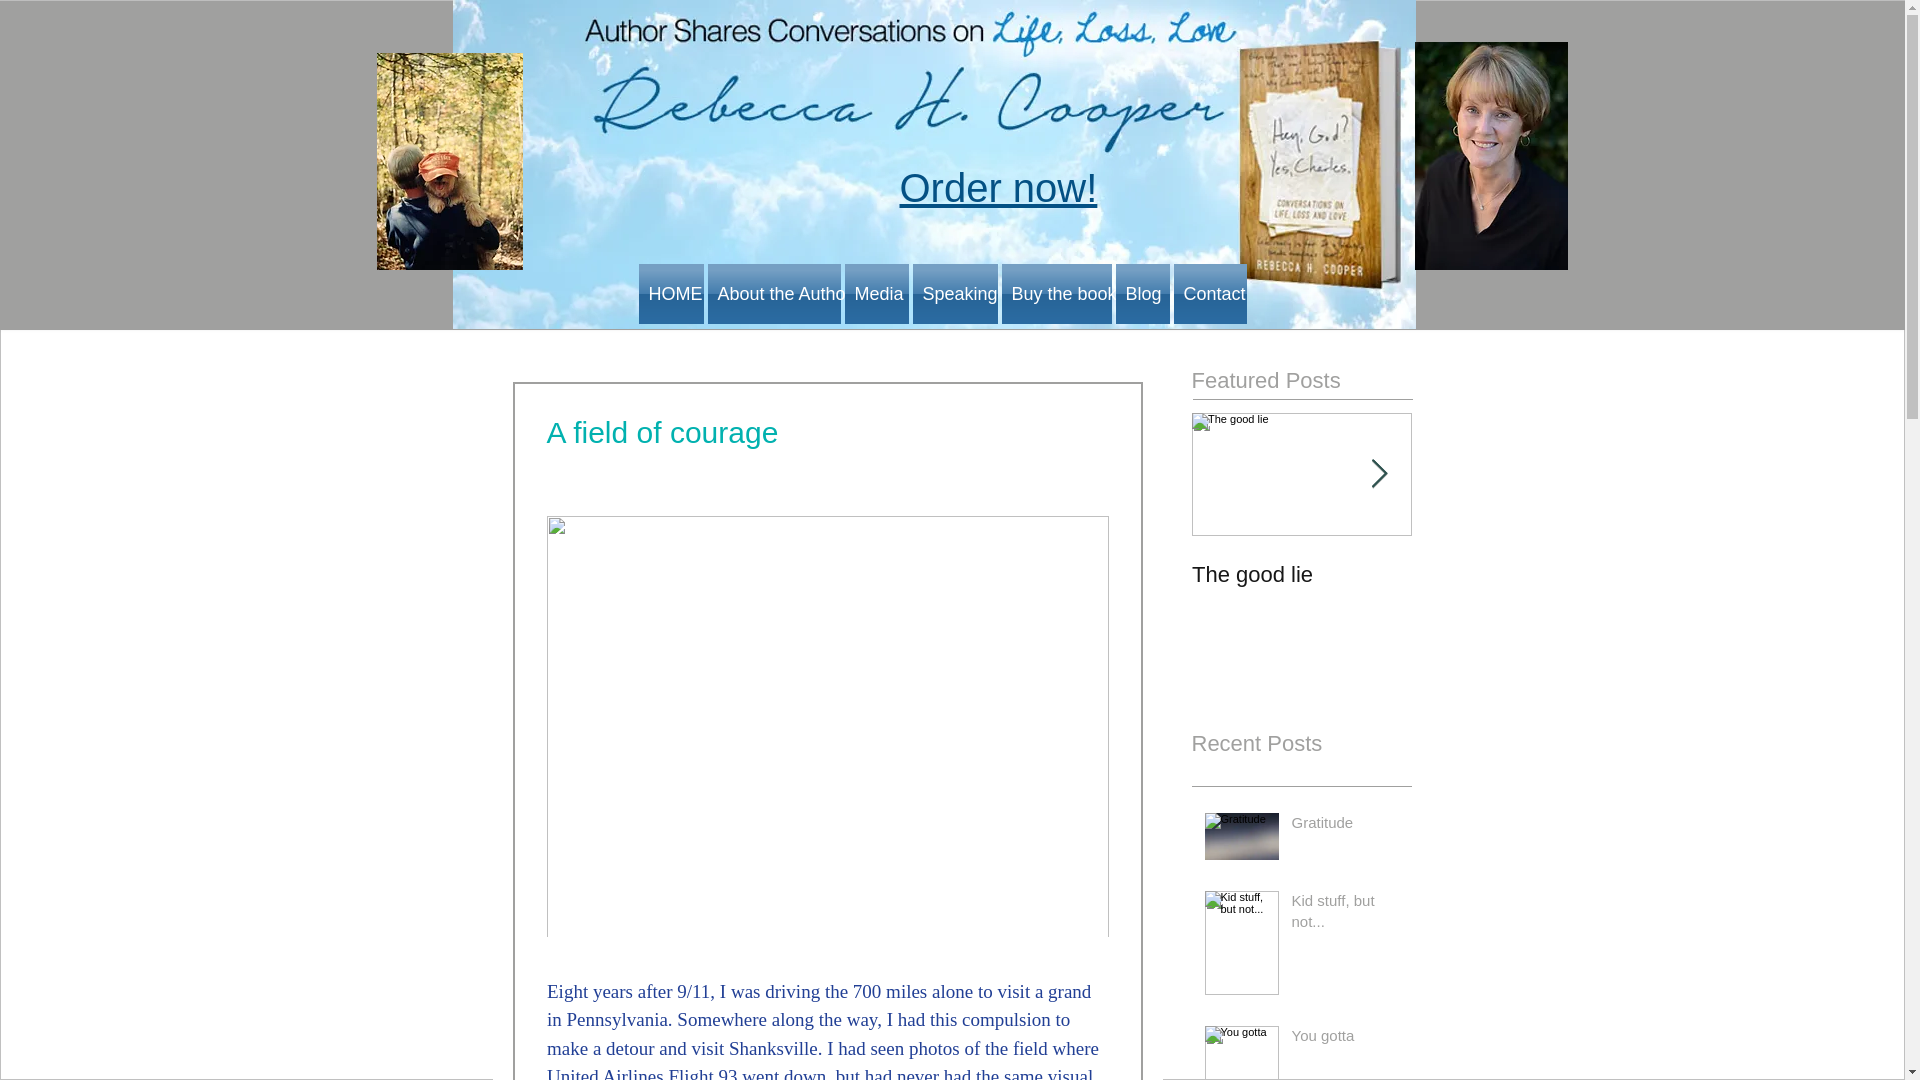 This screenshot has width=1920, height=1080. I want to click on Media, so click(868, 294).